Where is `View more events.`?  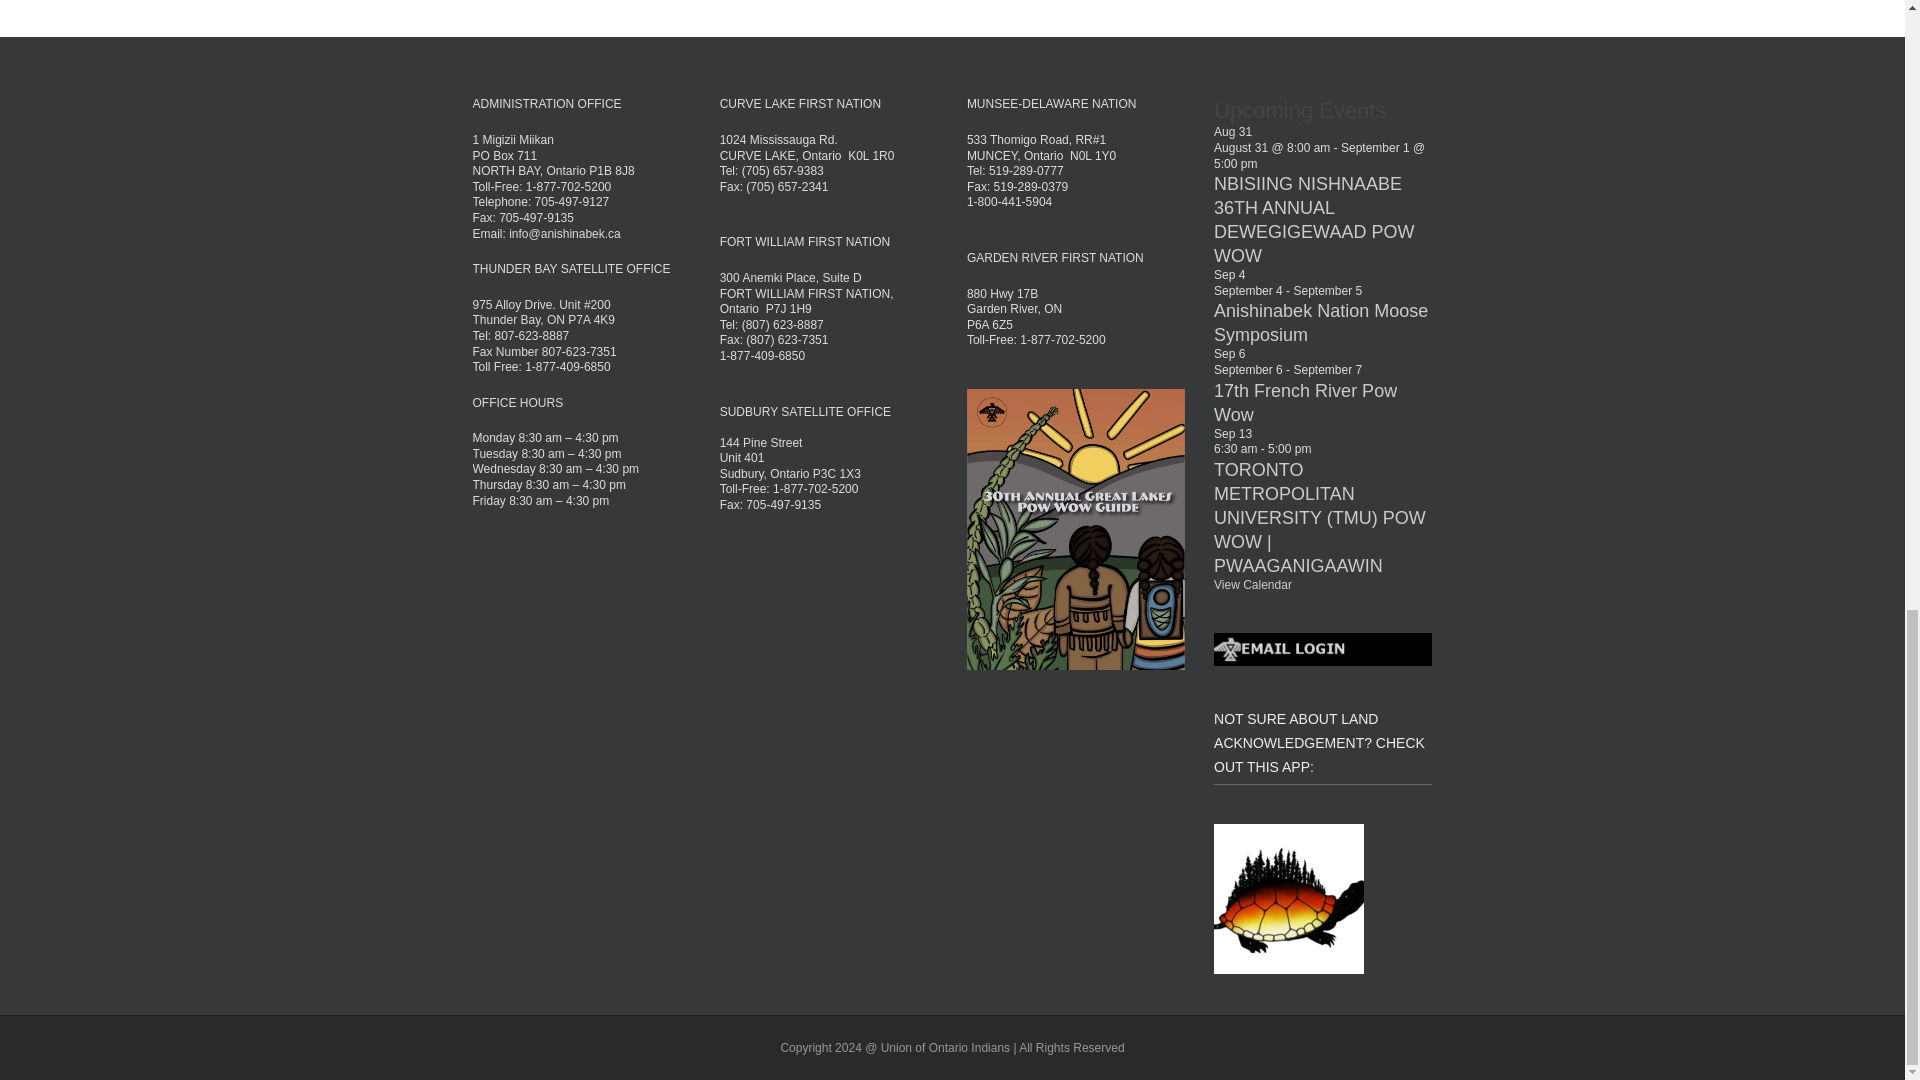 View more events. is located at coordinates (1252, 584).